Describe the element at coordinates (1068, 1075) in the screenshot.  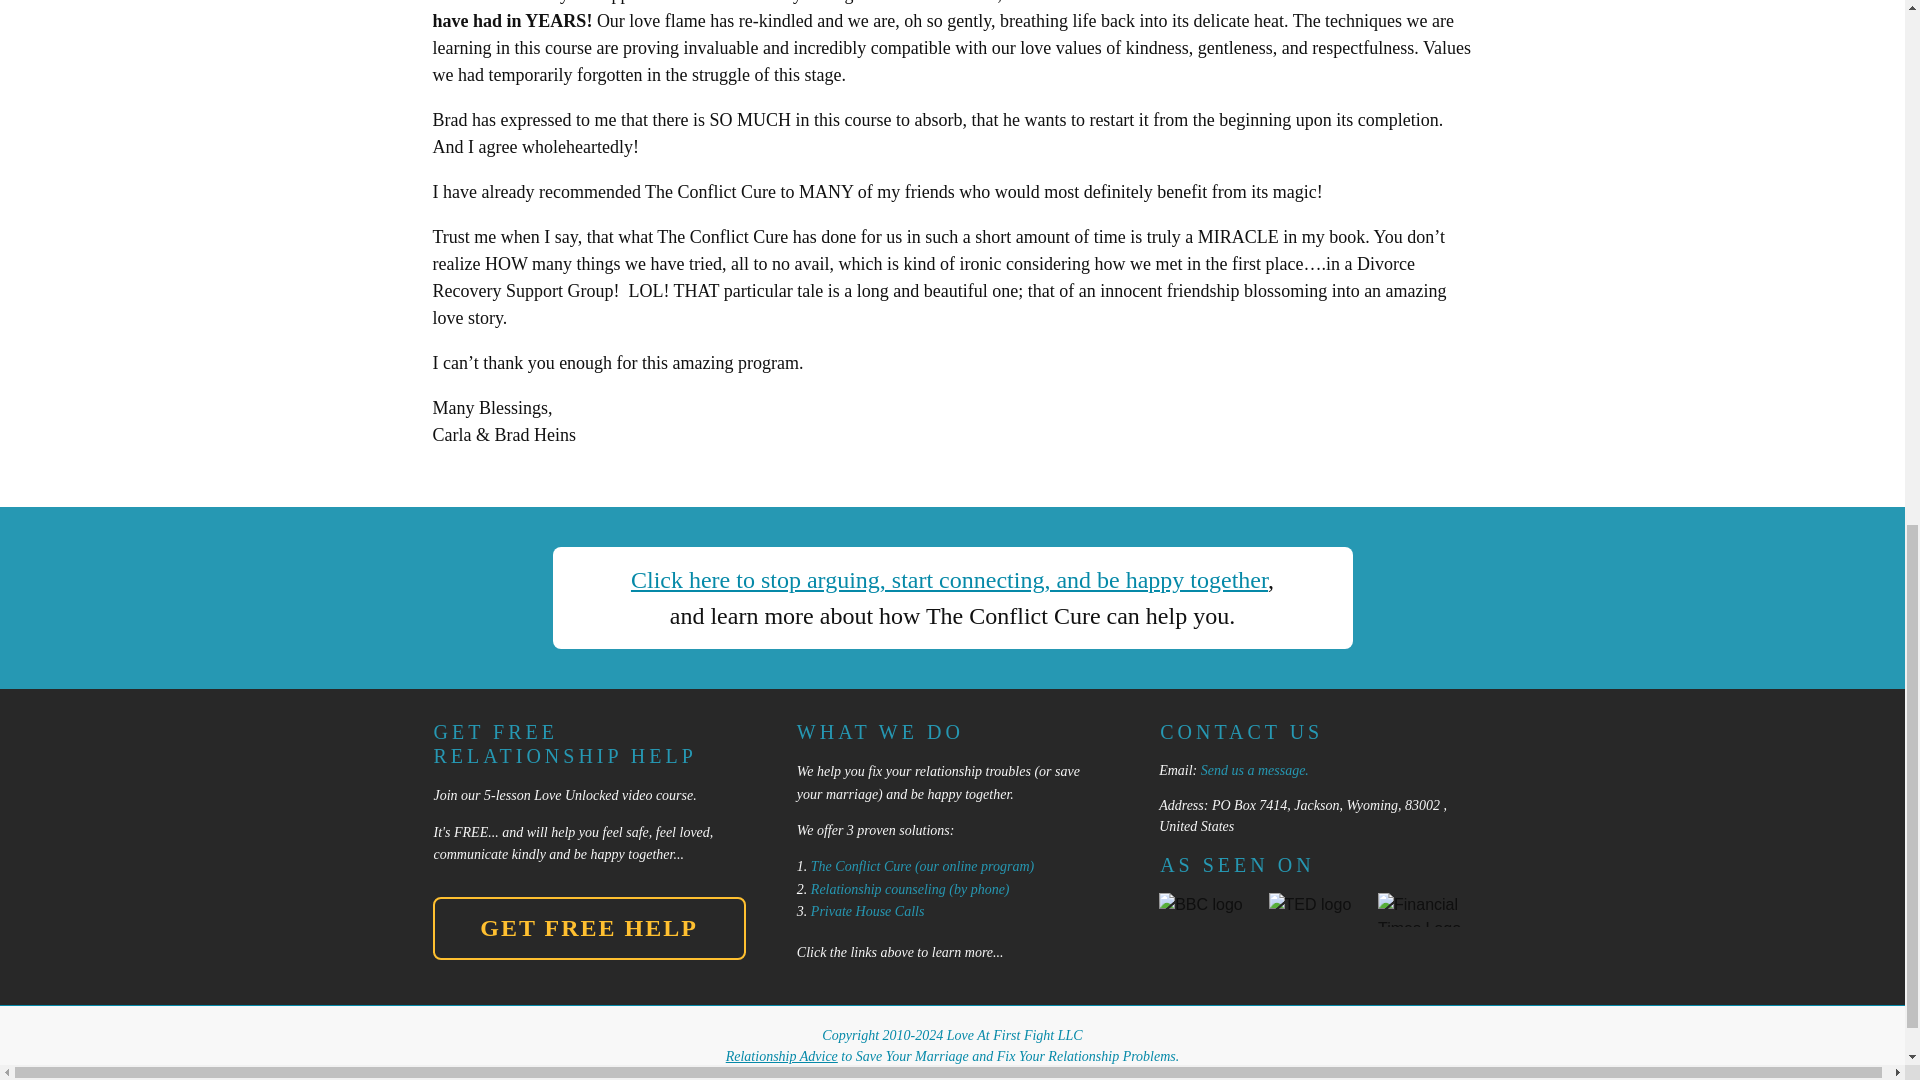
I see `Privacy Policy` at that location.